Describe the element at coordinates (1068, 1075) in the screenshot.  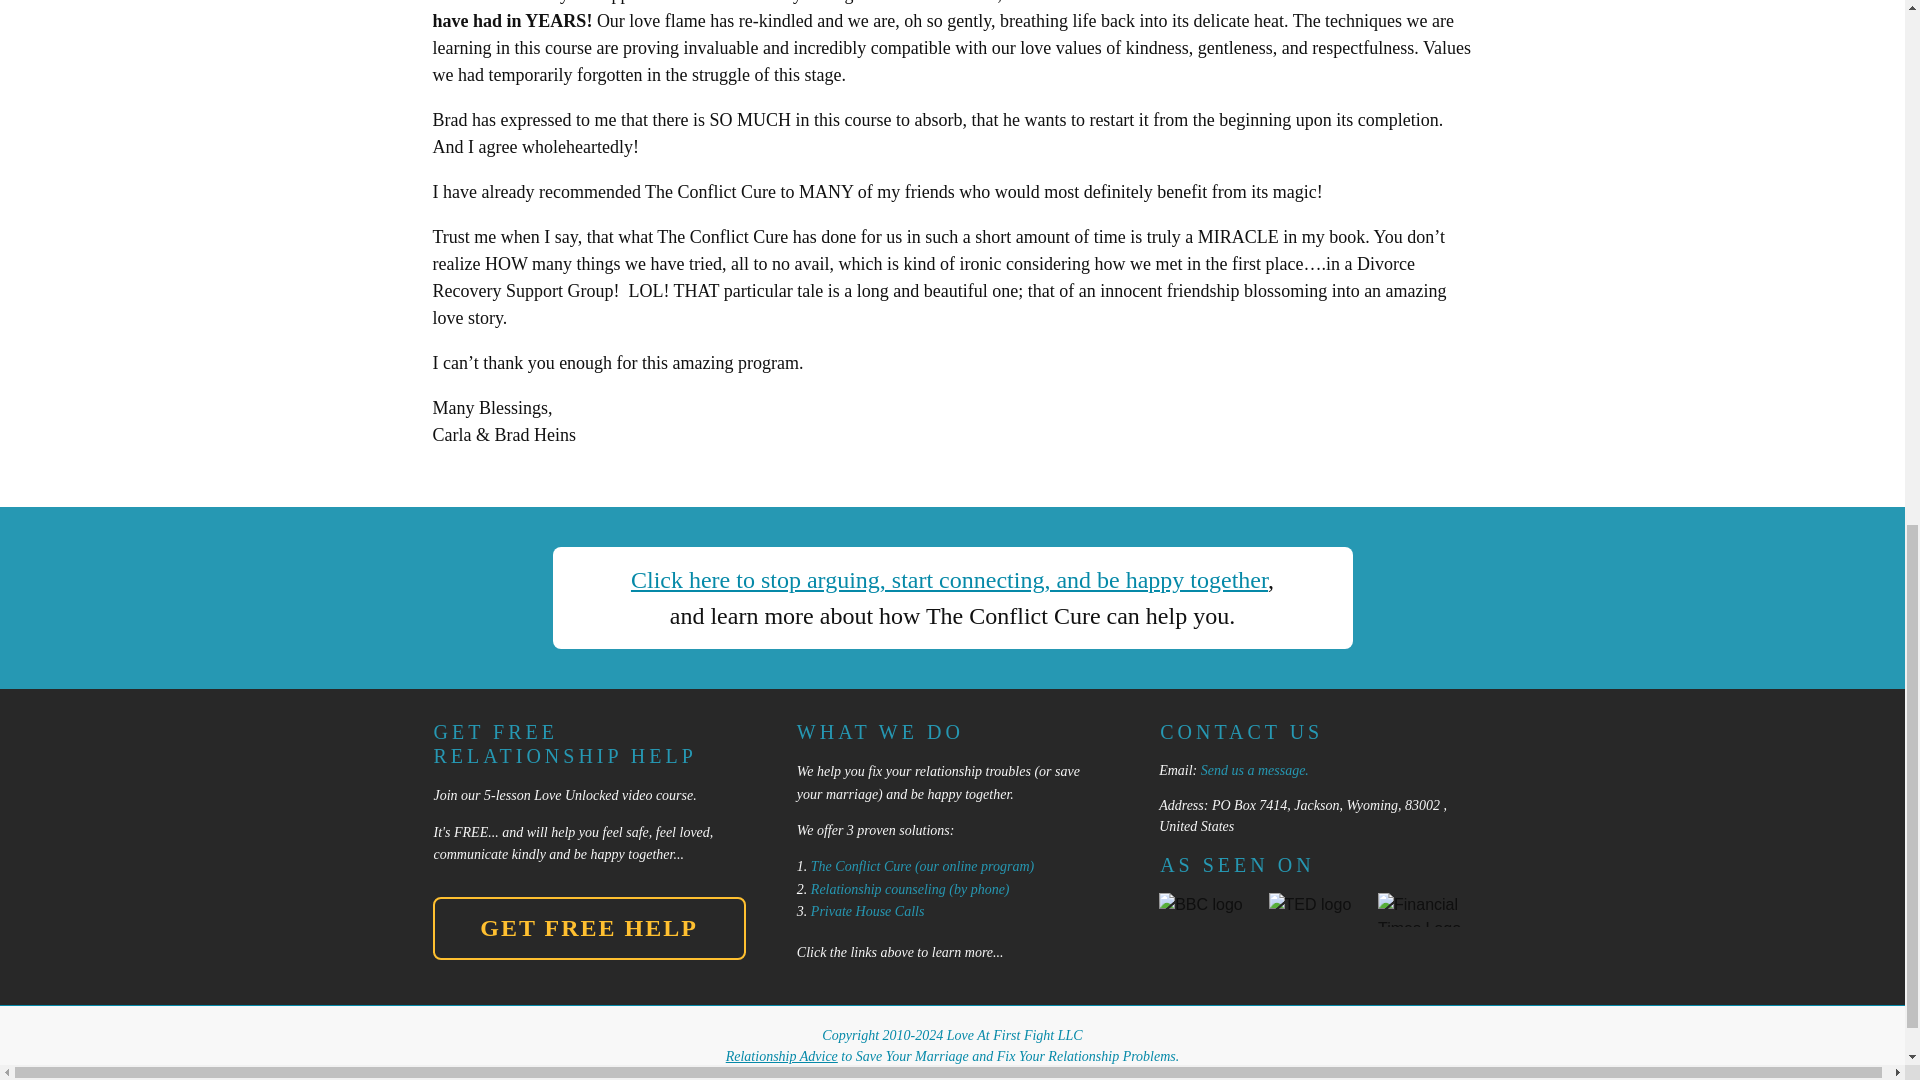
I see `Privacy Policy` at that location.